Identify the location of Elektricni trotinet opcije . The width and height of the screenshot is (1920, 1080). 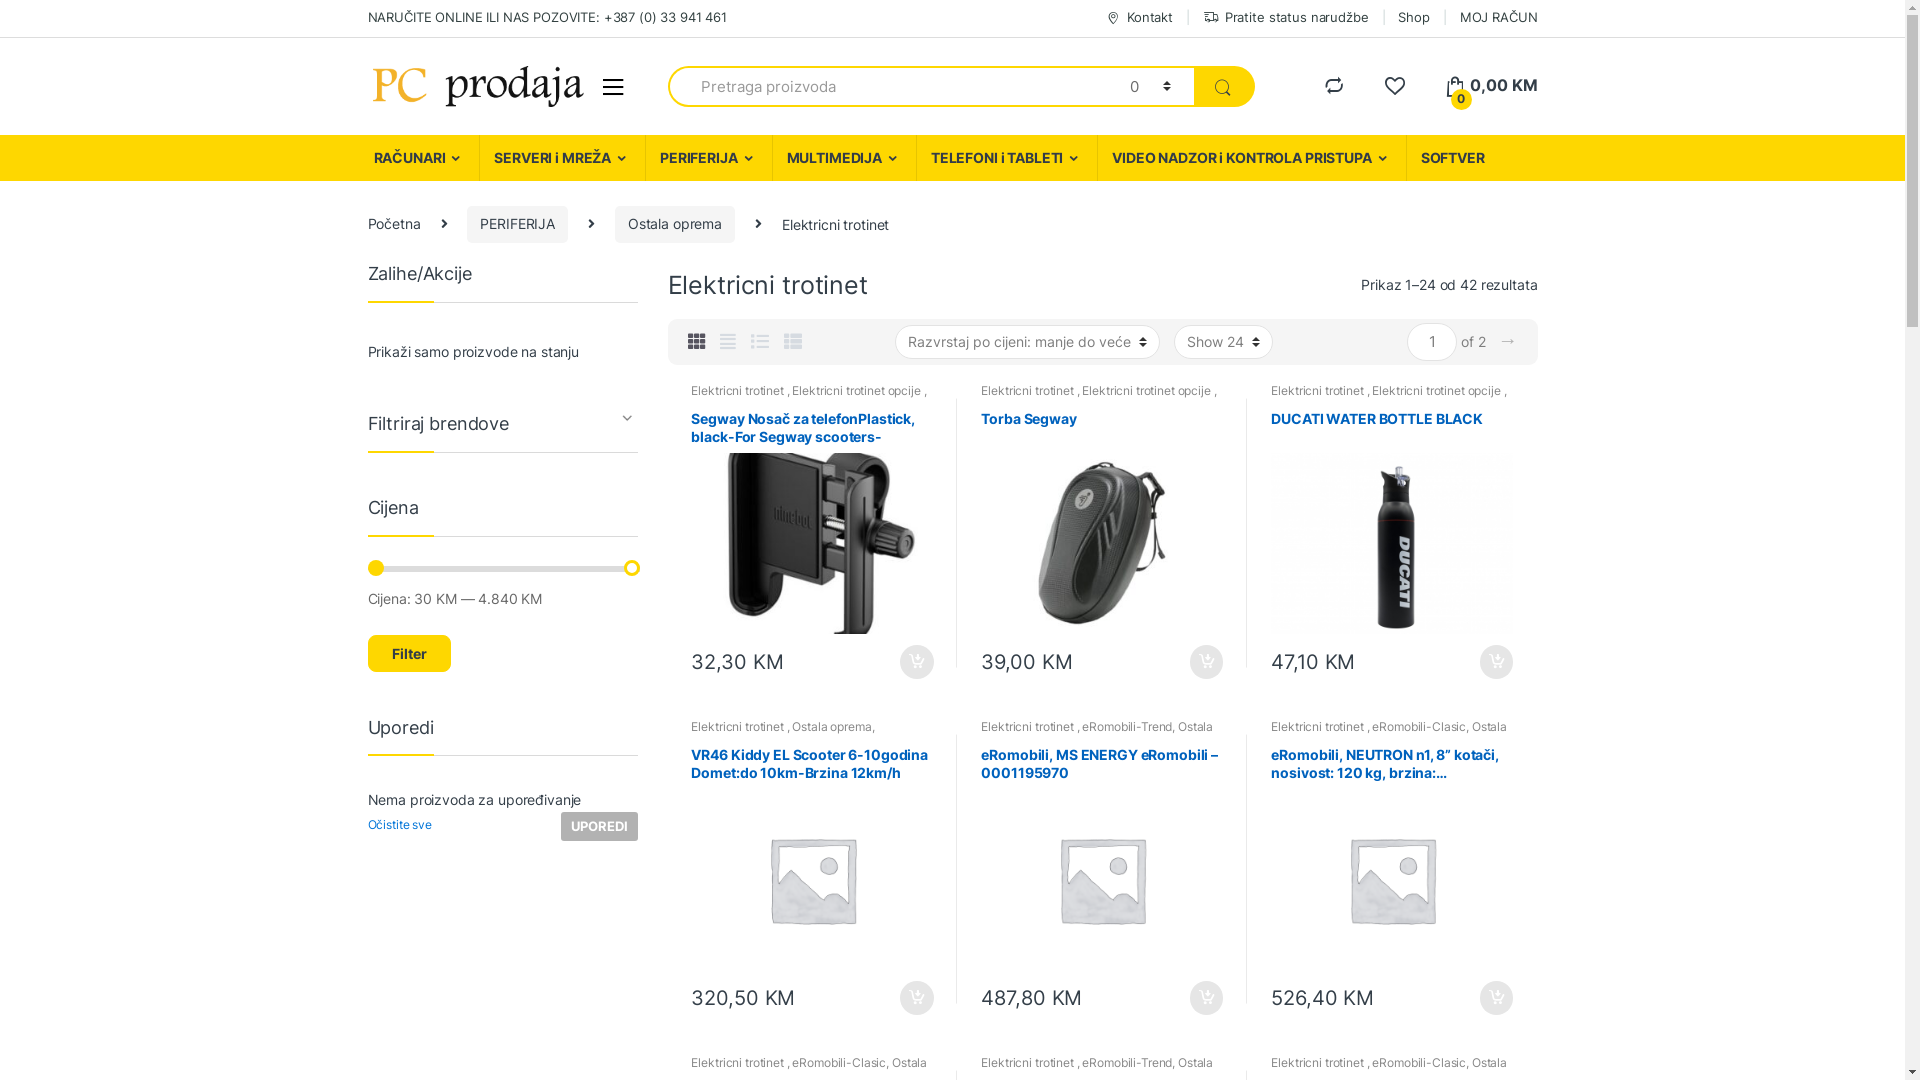
(1438, 390).